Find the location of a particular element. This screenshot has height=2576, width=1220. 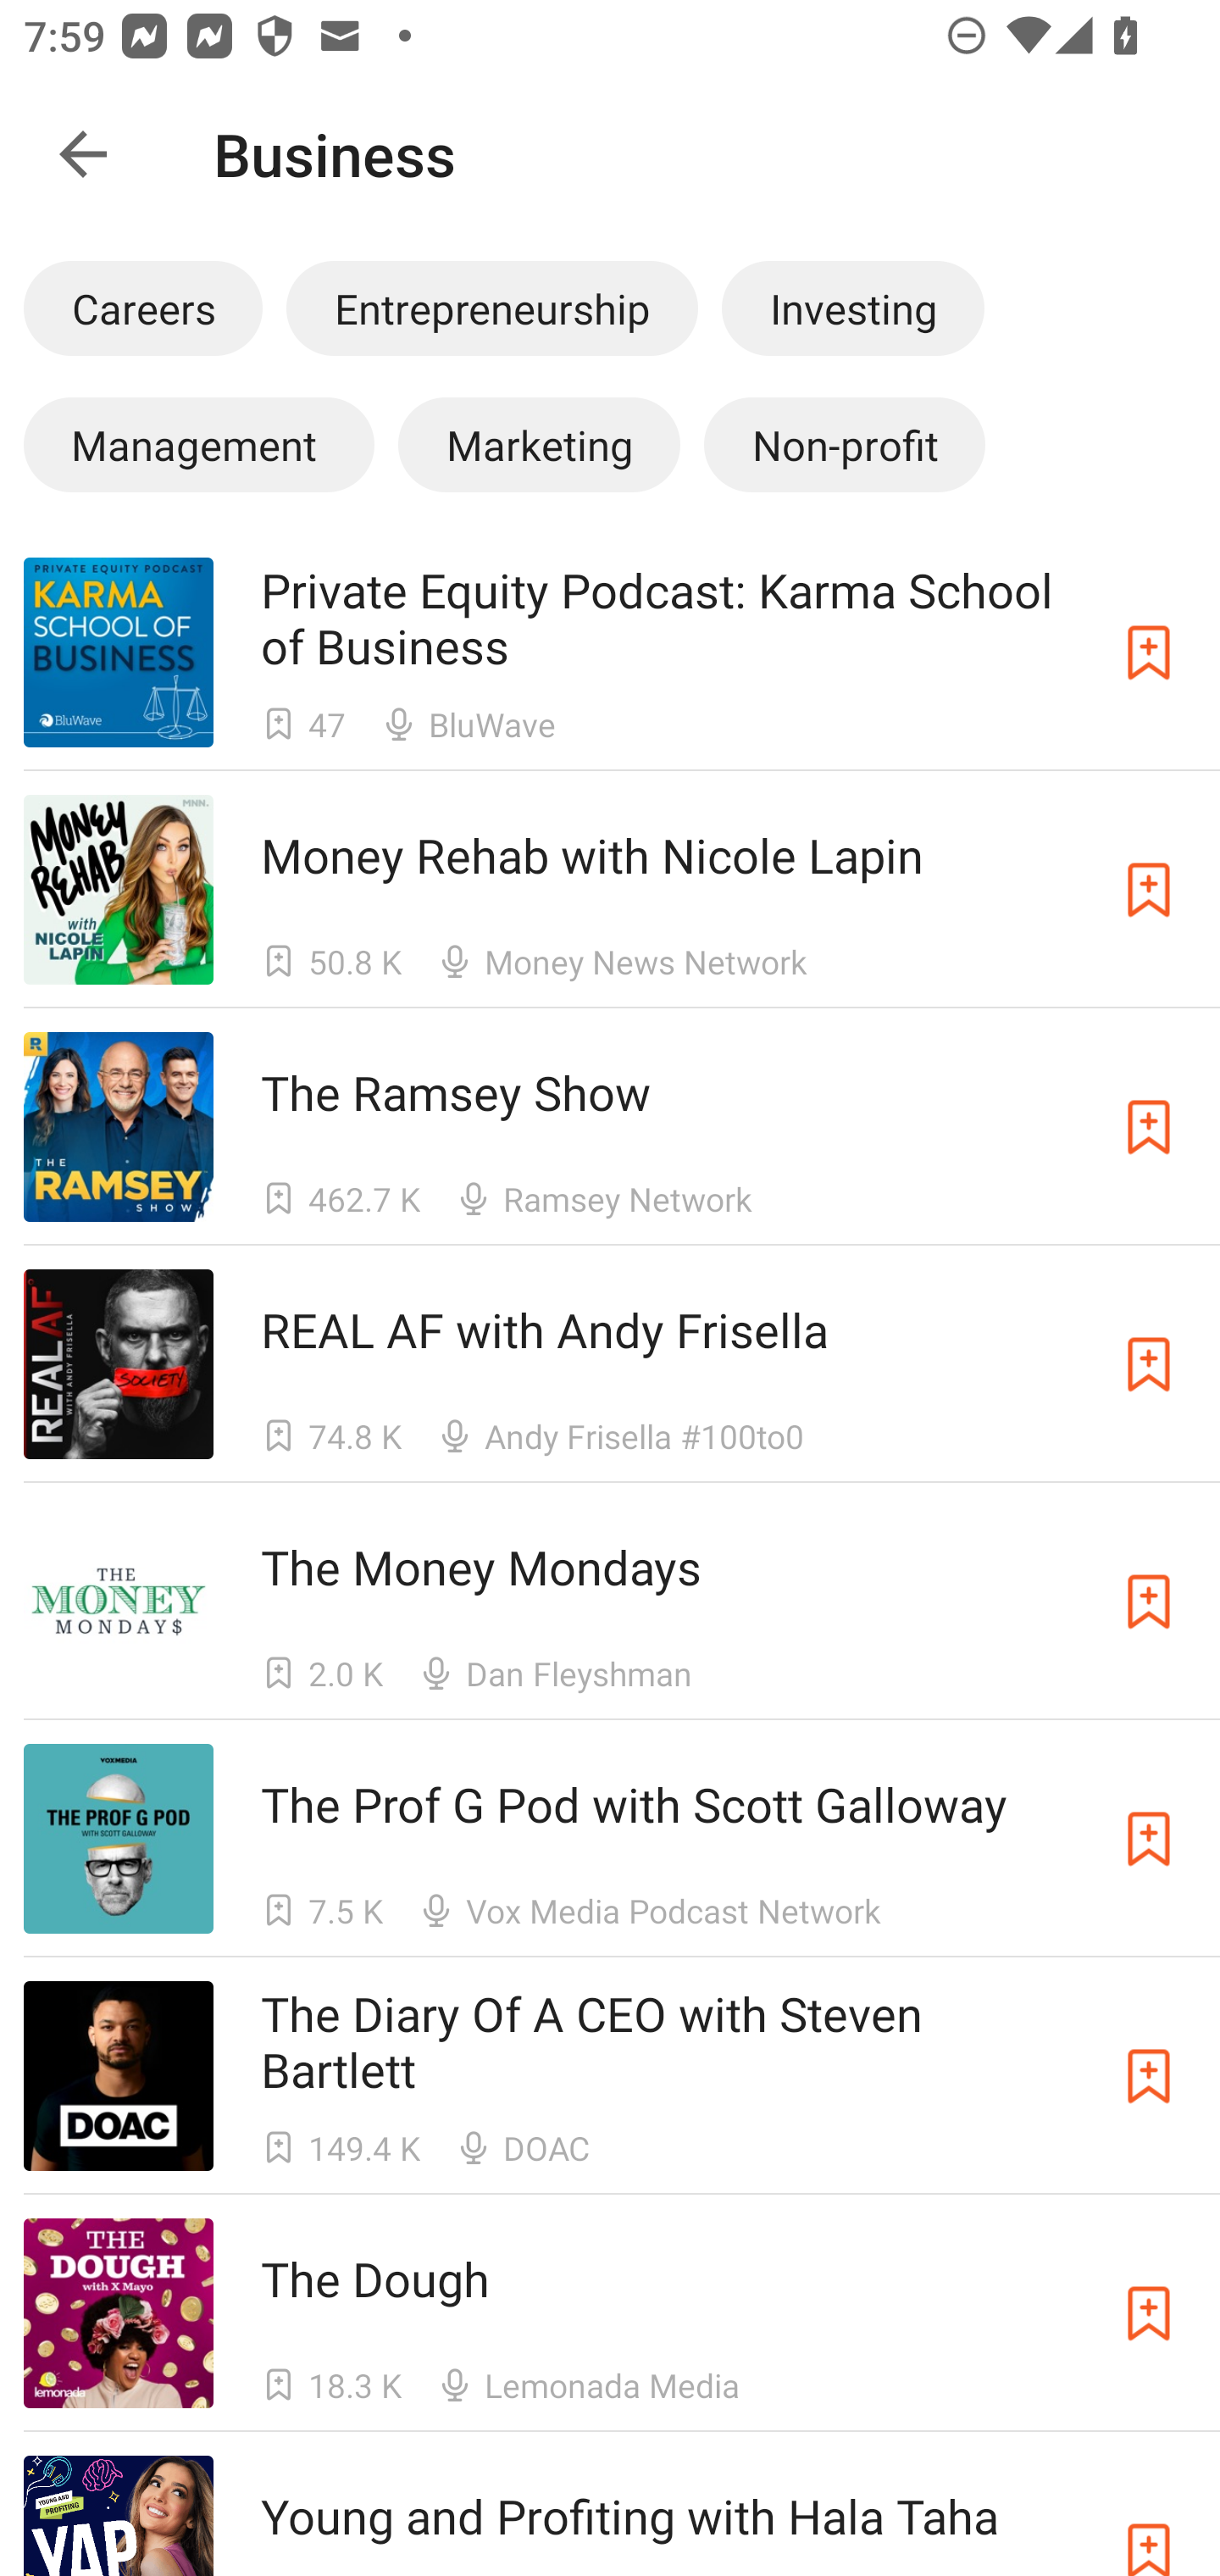

Subscribe is located at coordinates (1149, 890).